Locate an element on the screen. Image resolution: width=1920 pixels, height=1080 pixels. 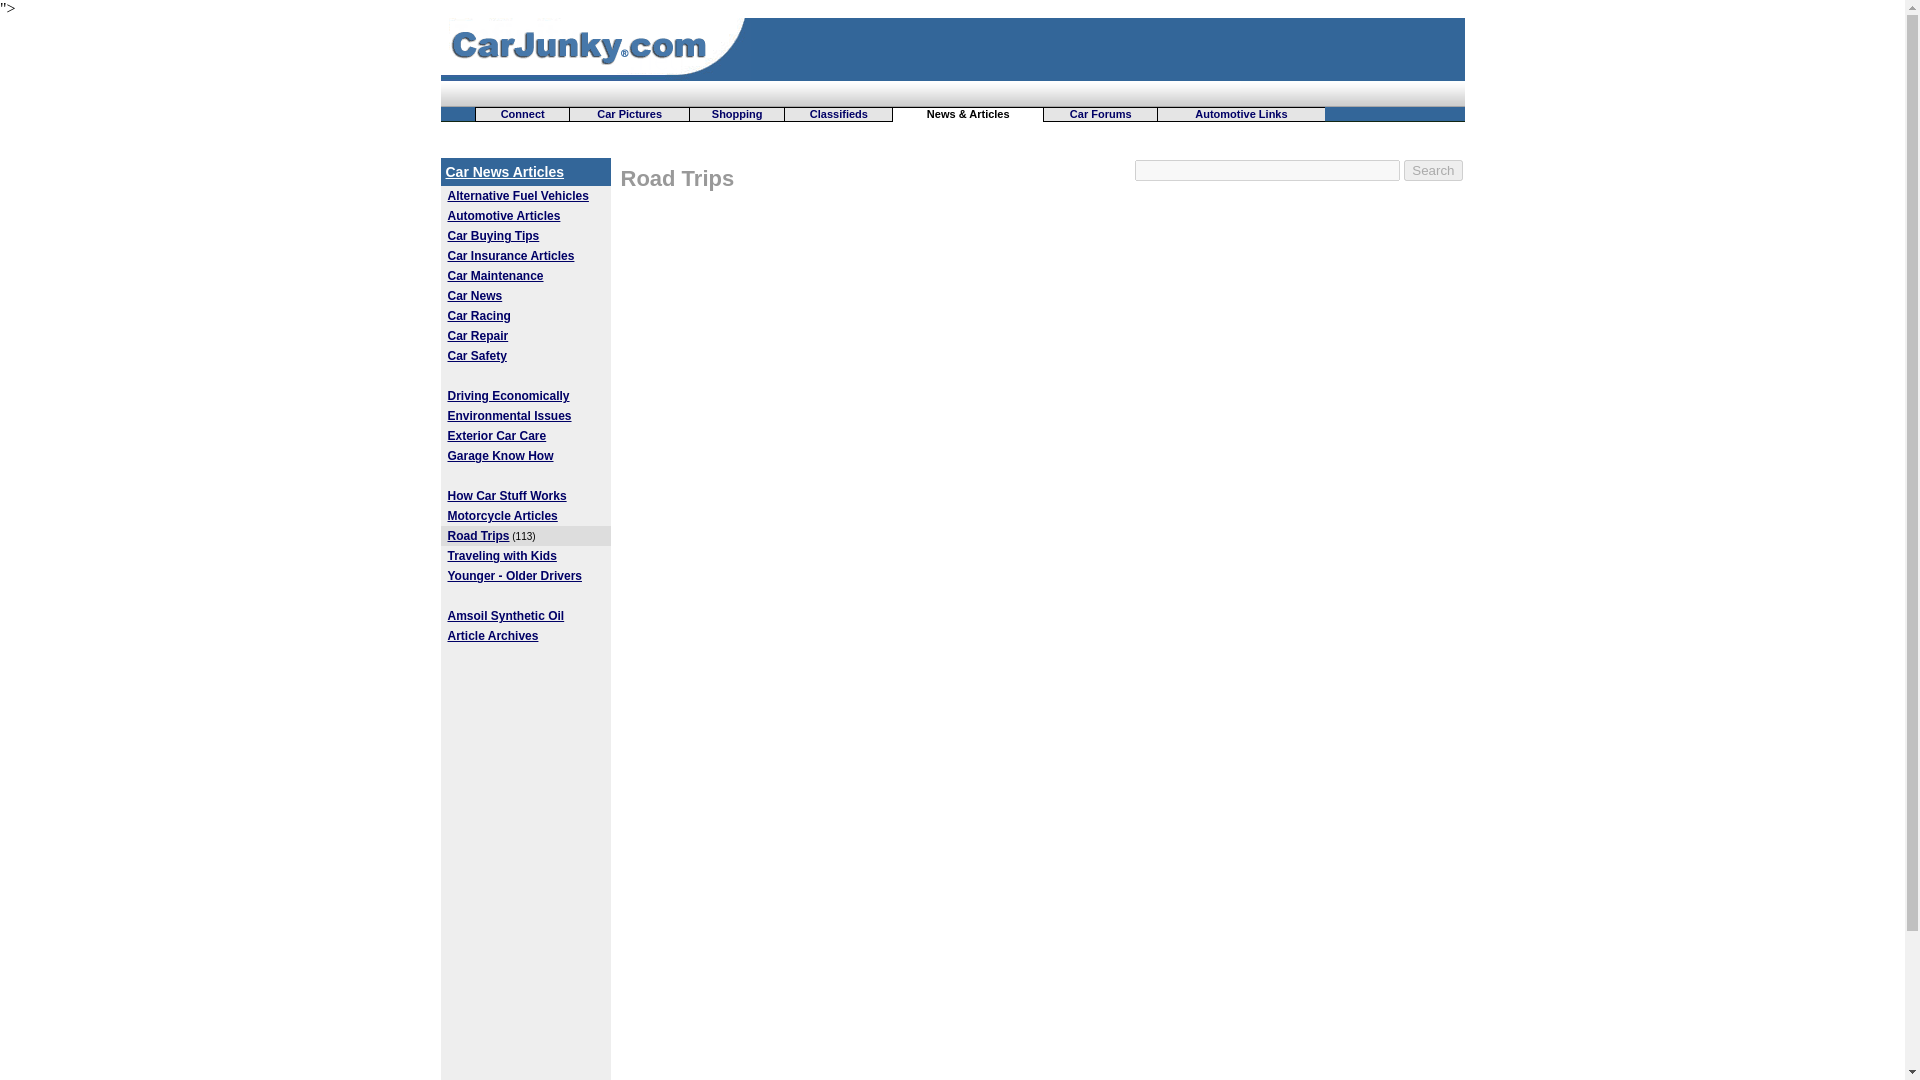
Article Archives is located at coordinates (493, 635).